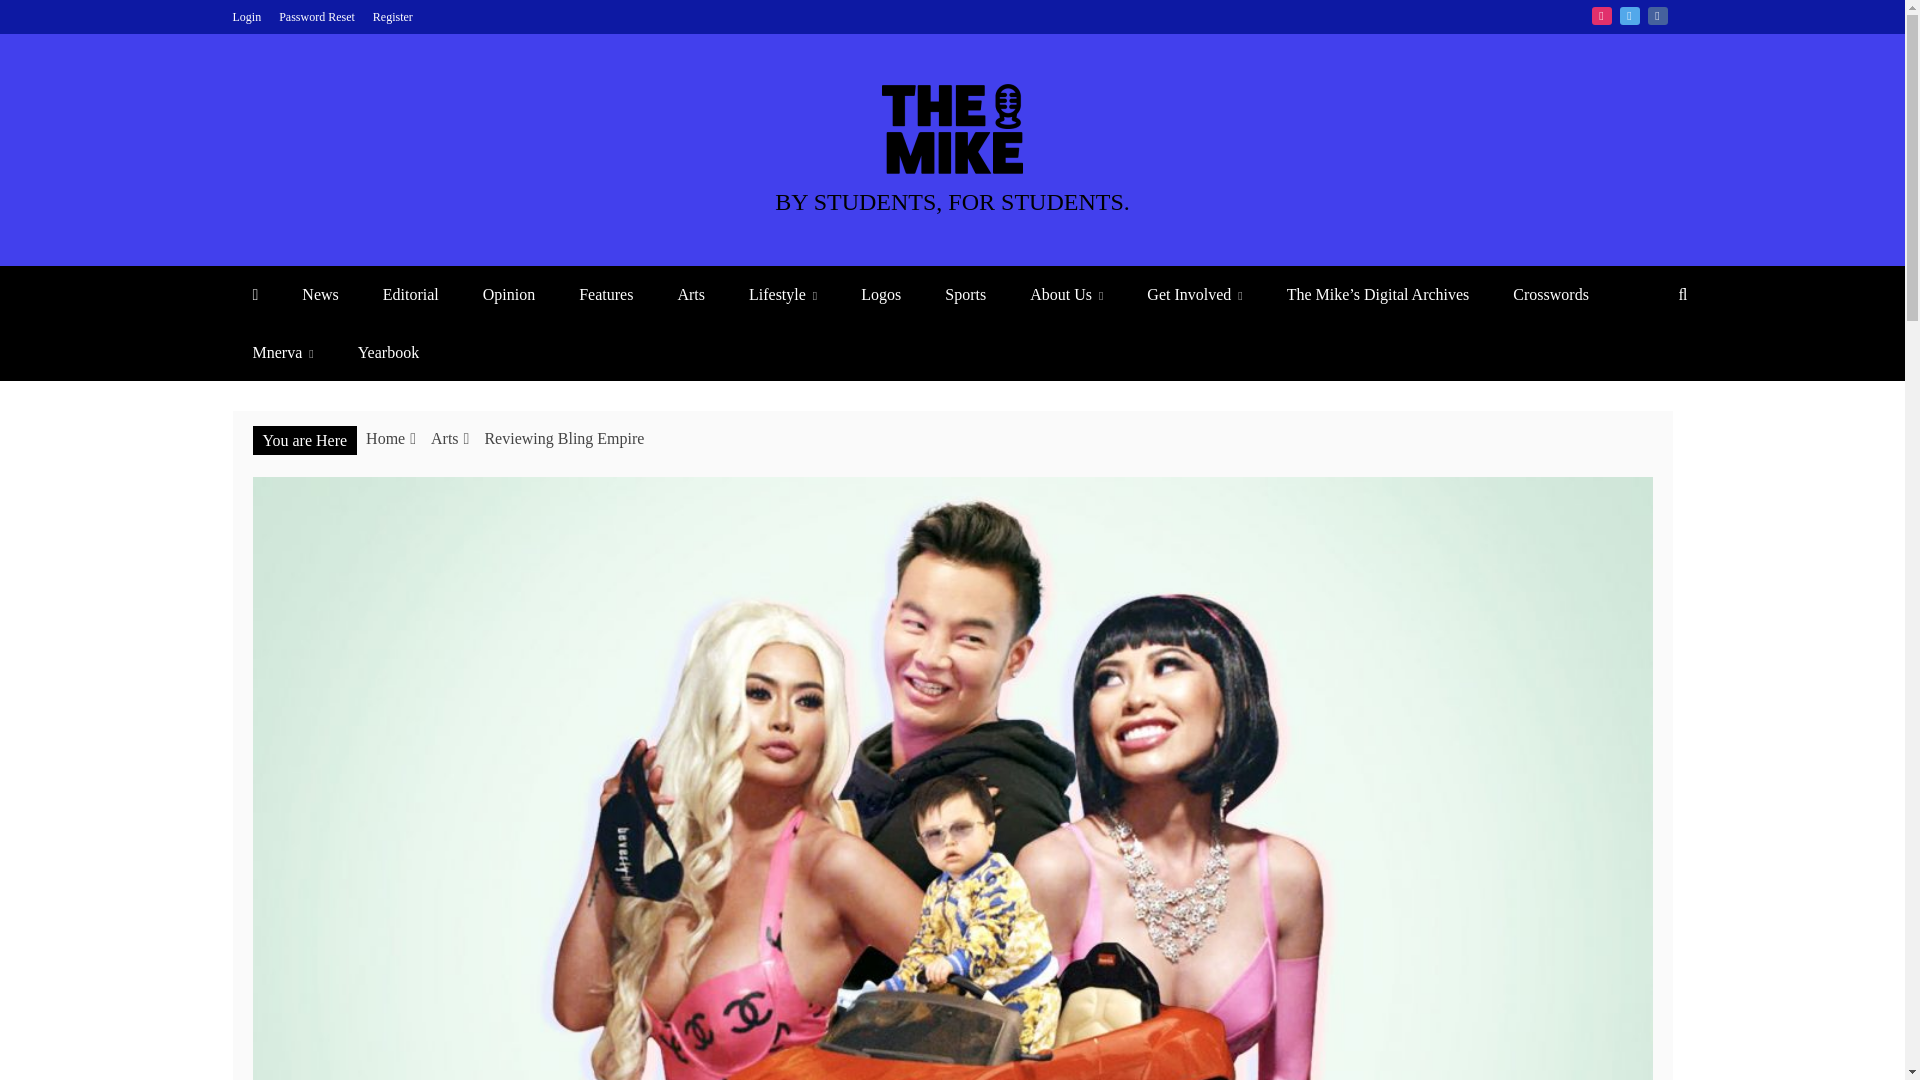 This screenshot has width=1920, height=1080. Describe the element at coordinates (410, 294) in the screenshot. I see `Editorial` at that location.